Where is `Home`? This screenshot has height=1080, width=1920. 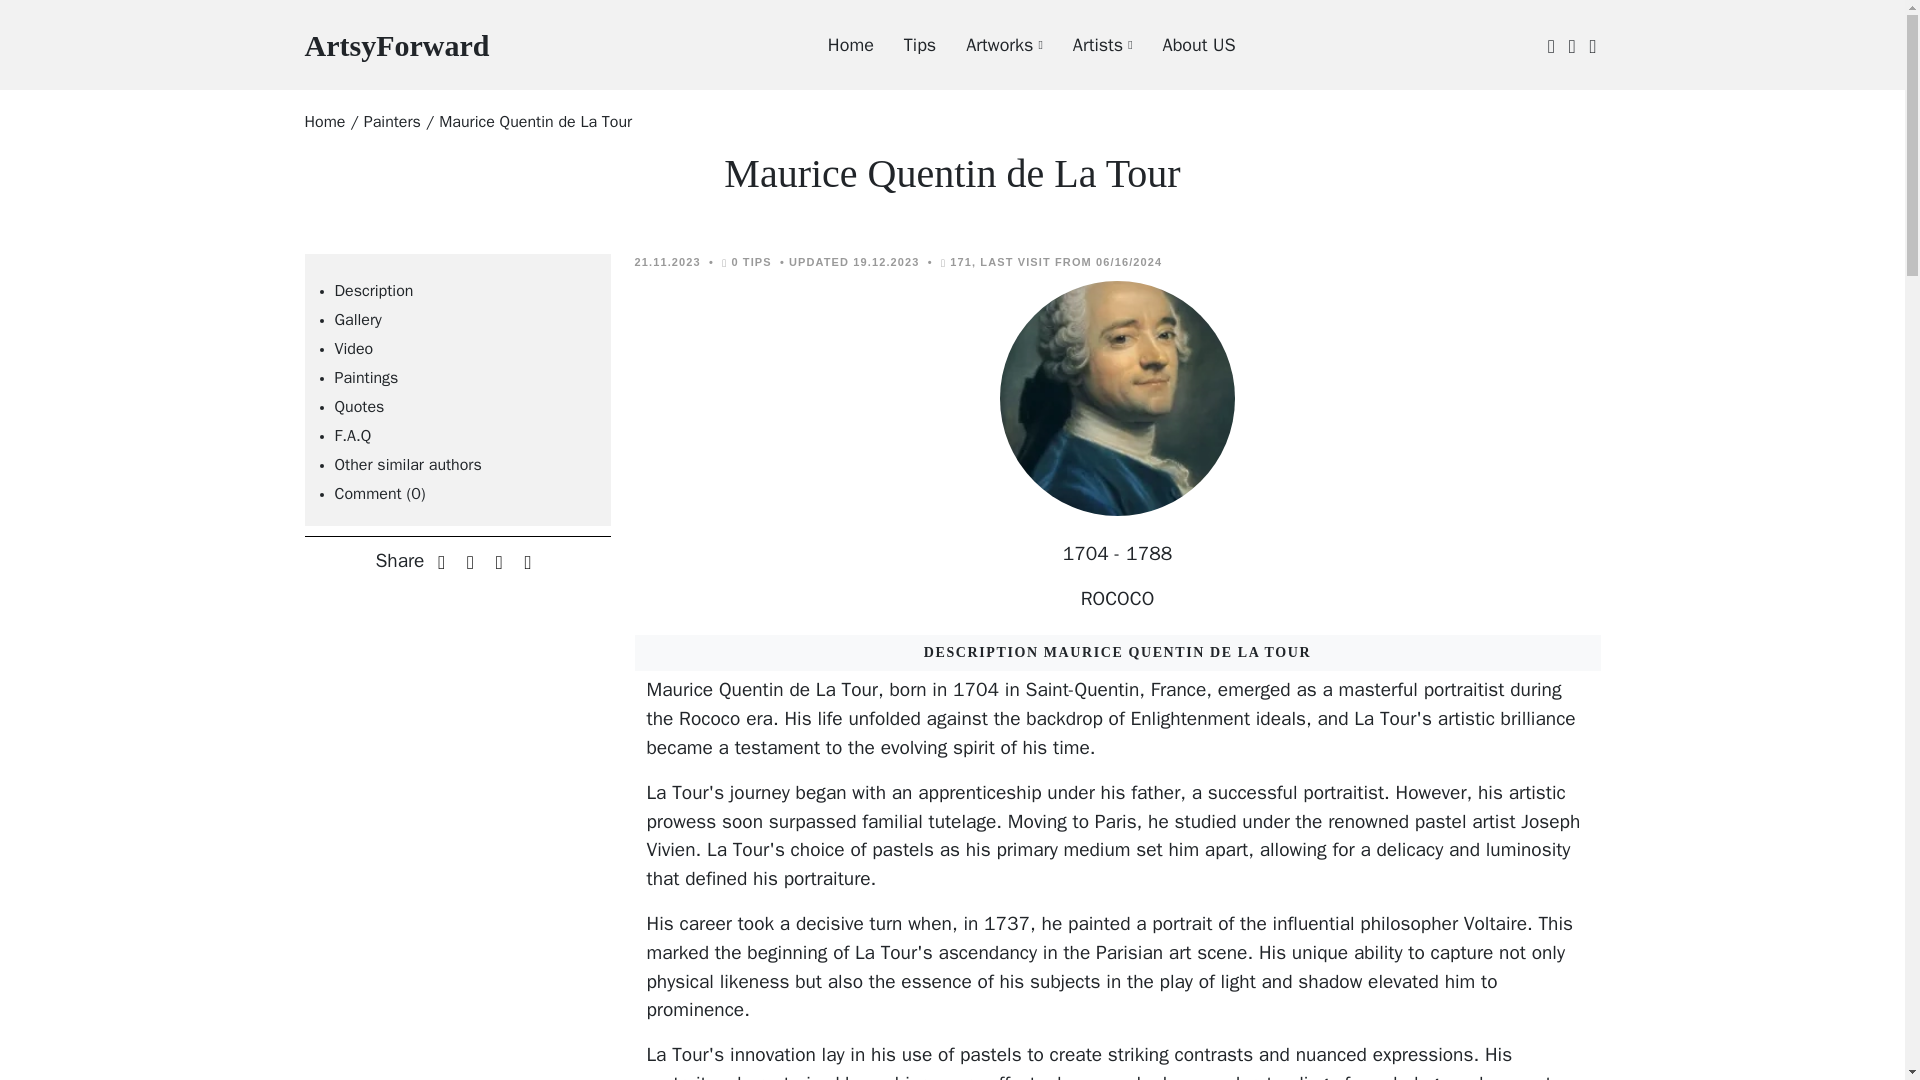
Home is located at coordinates (836, 45).